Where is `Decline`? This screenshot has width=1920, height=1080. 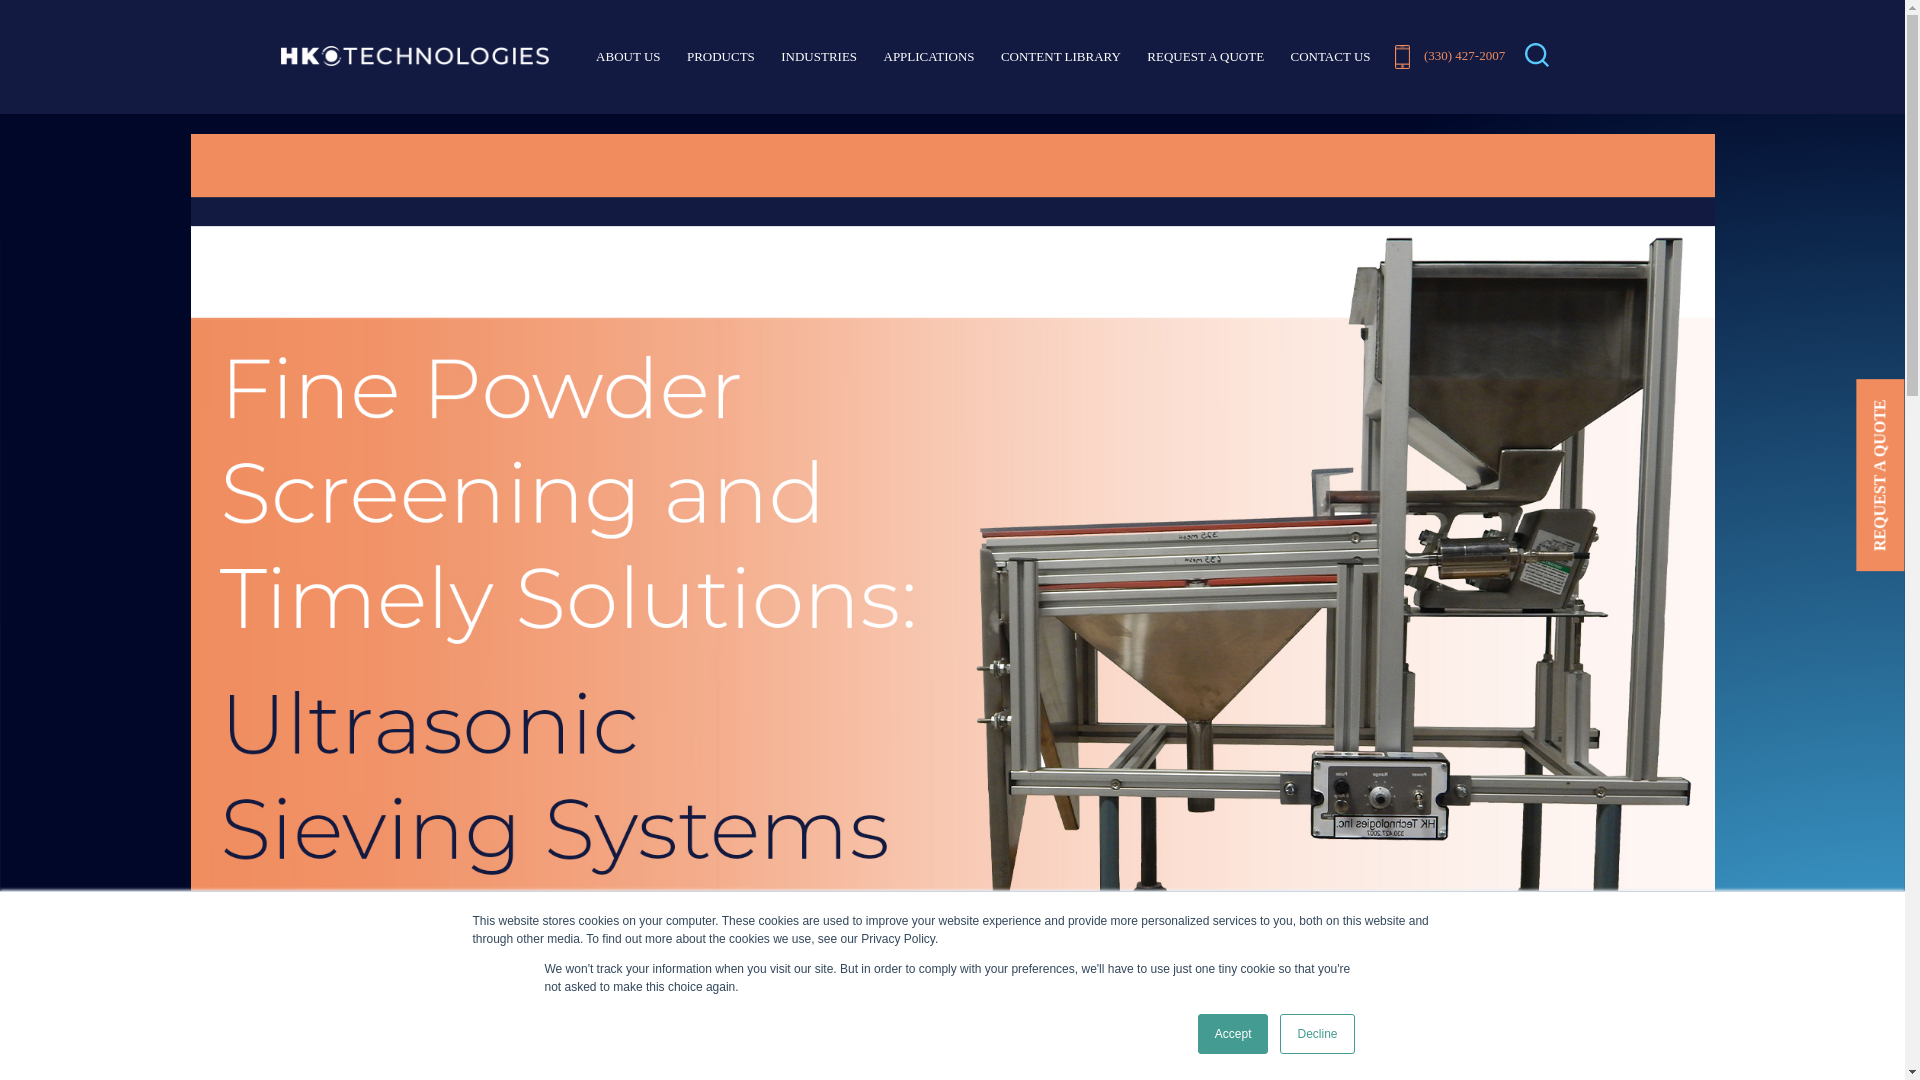 Decline is located at coordinates (1316, 1034).